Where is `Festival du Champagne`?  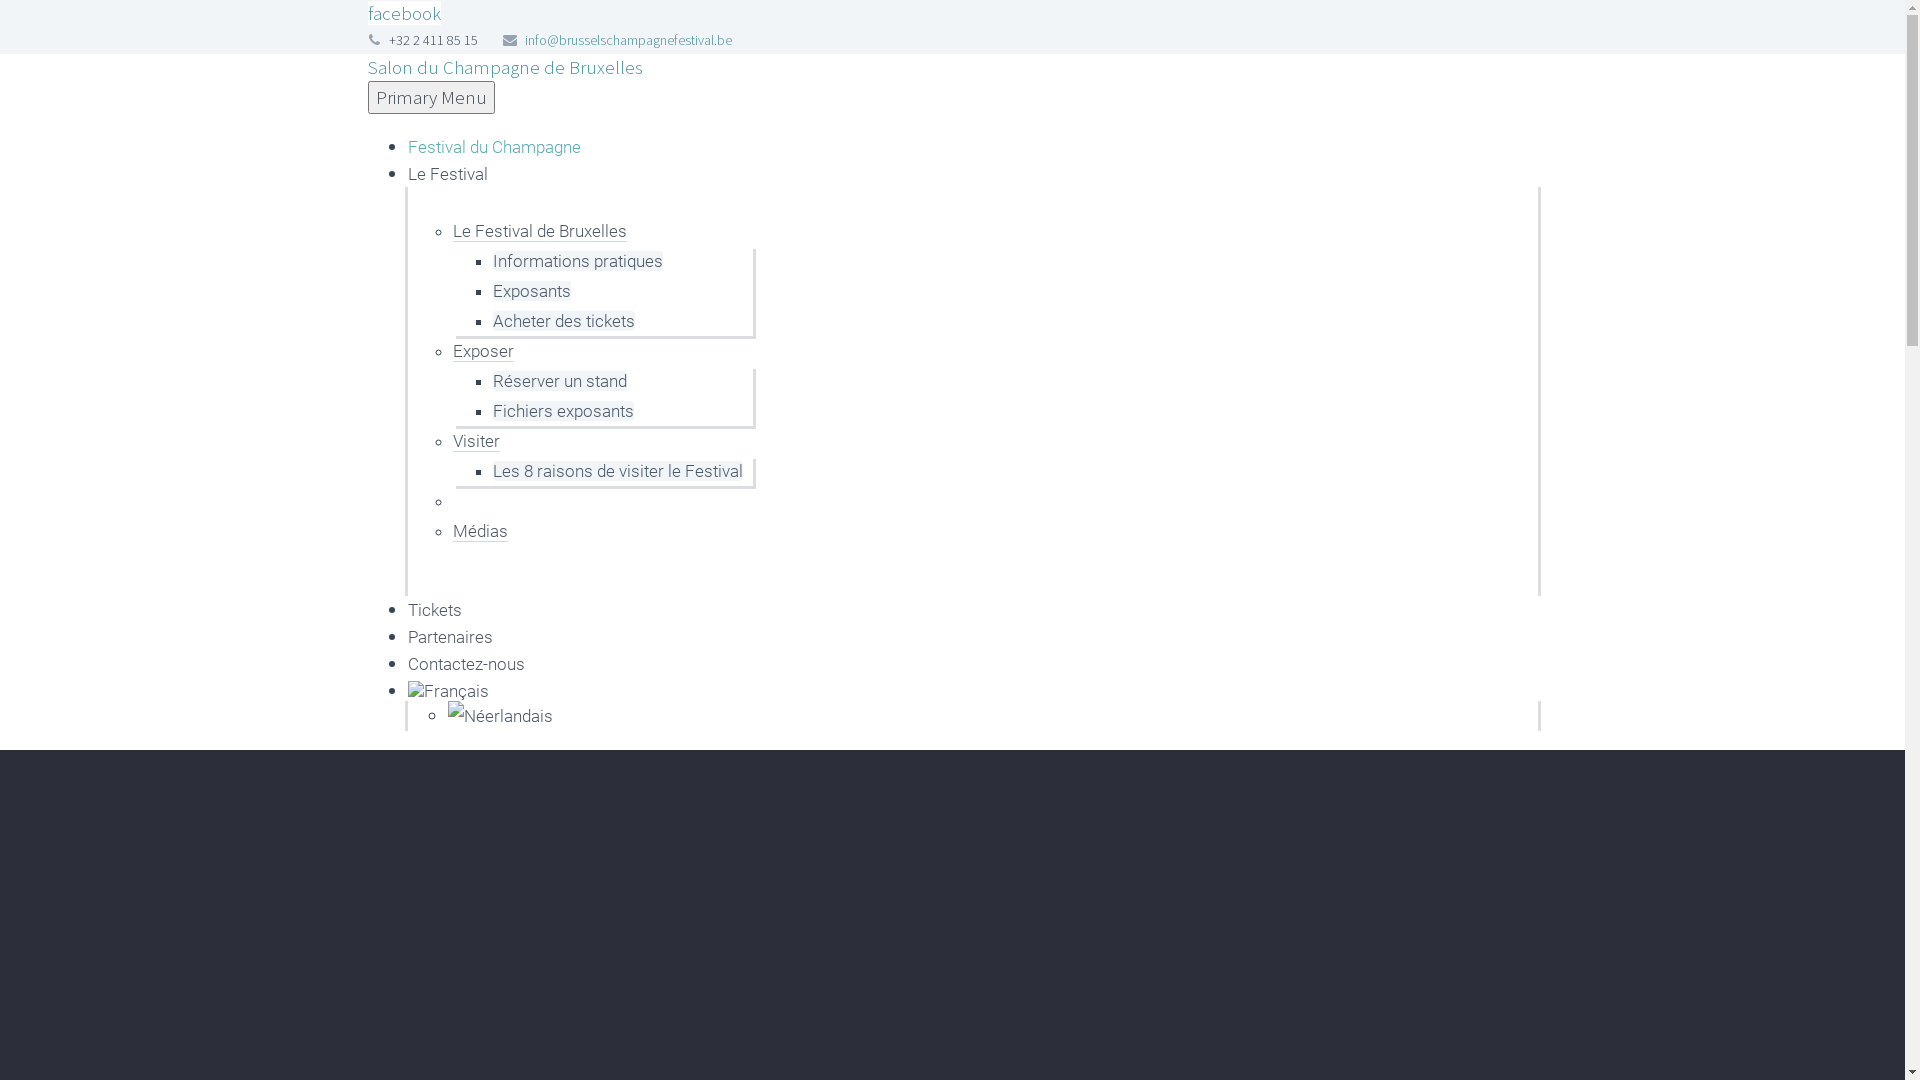
Festival du Champagne is located at coordinates (494, 147).